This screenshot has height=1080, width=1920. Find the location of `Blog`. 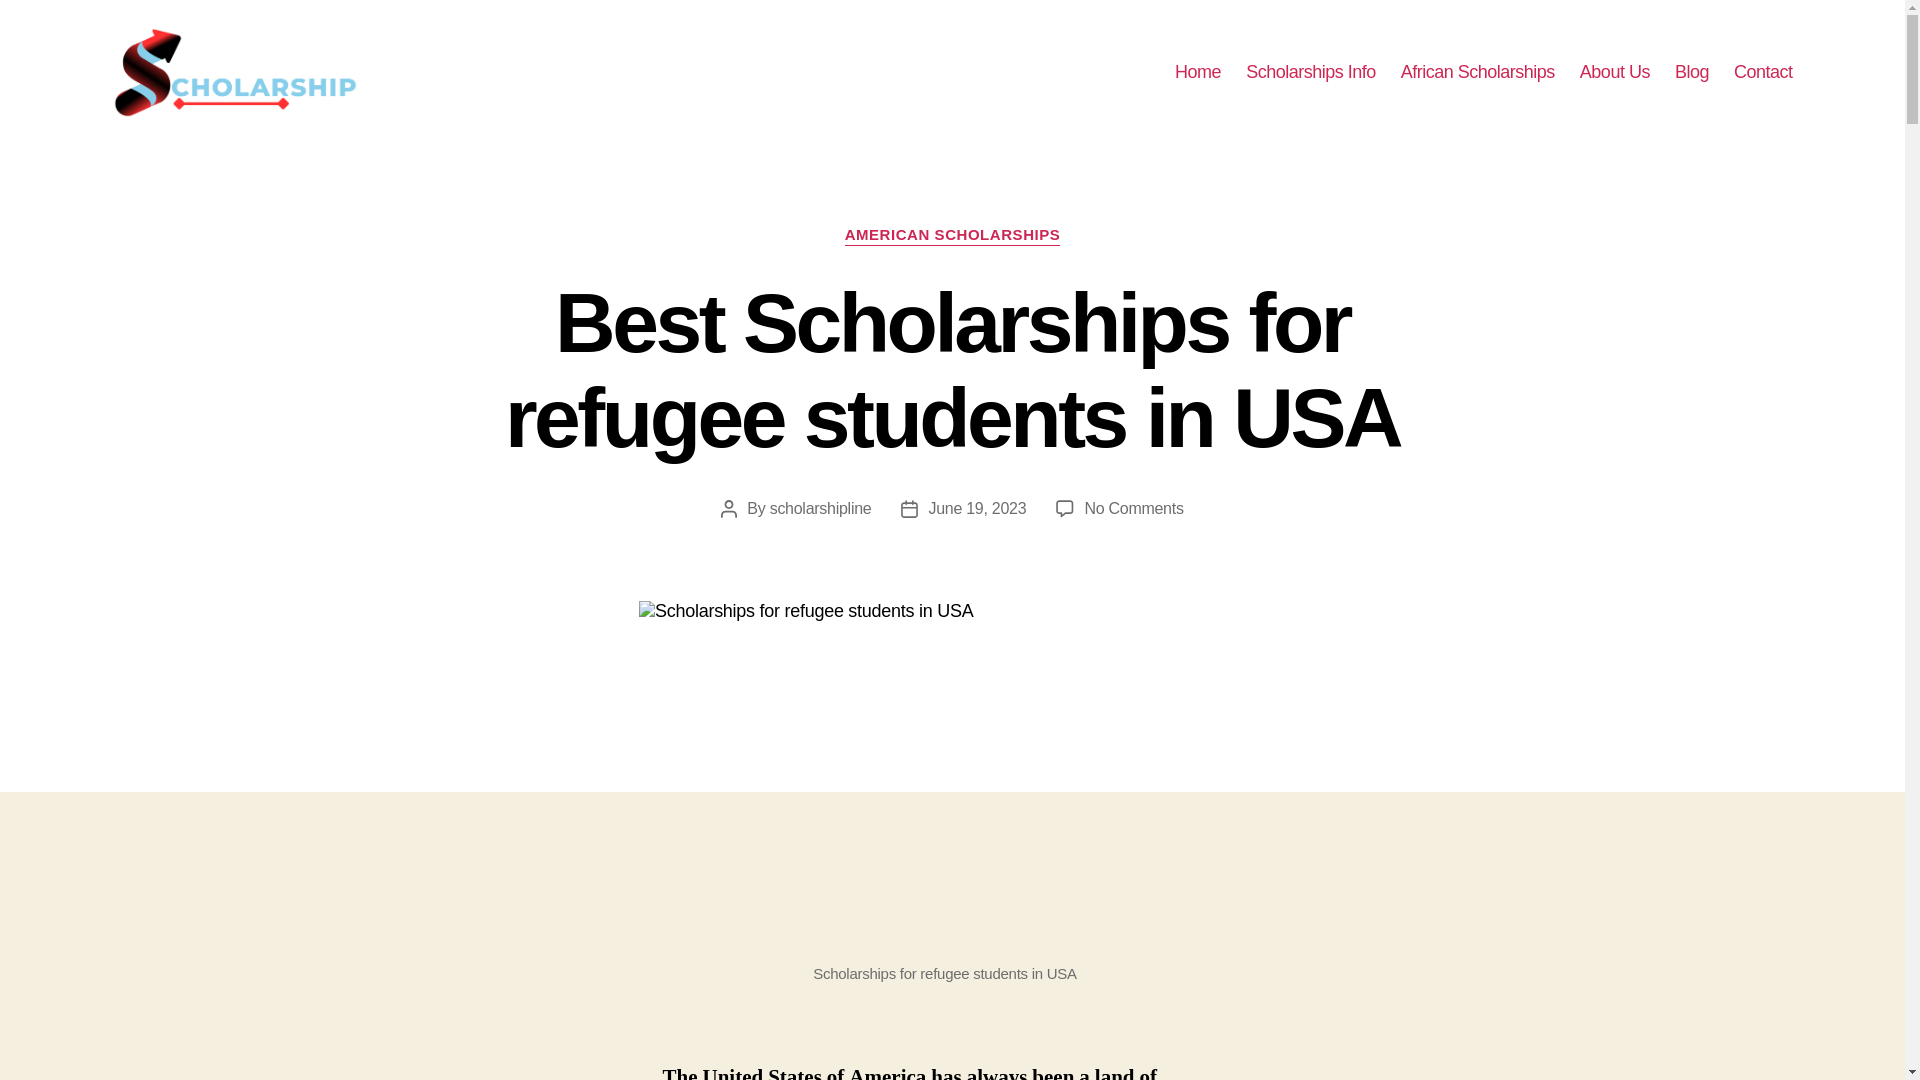

Blog is located at coordinates (1691, 72).